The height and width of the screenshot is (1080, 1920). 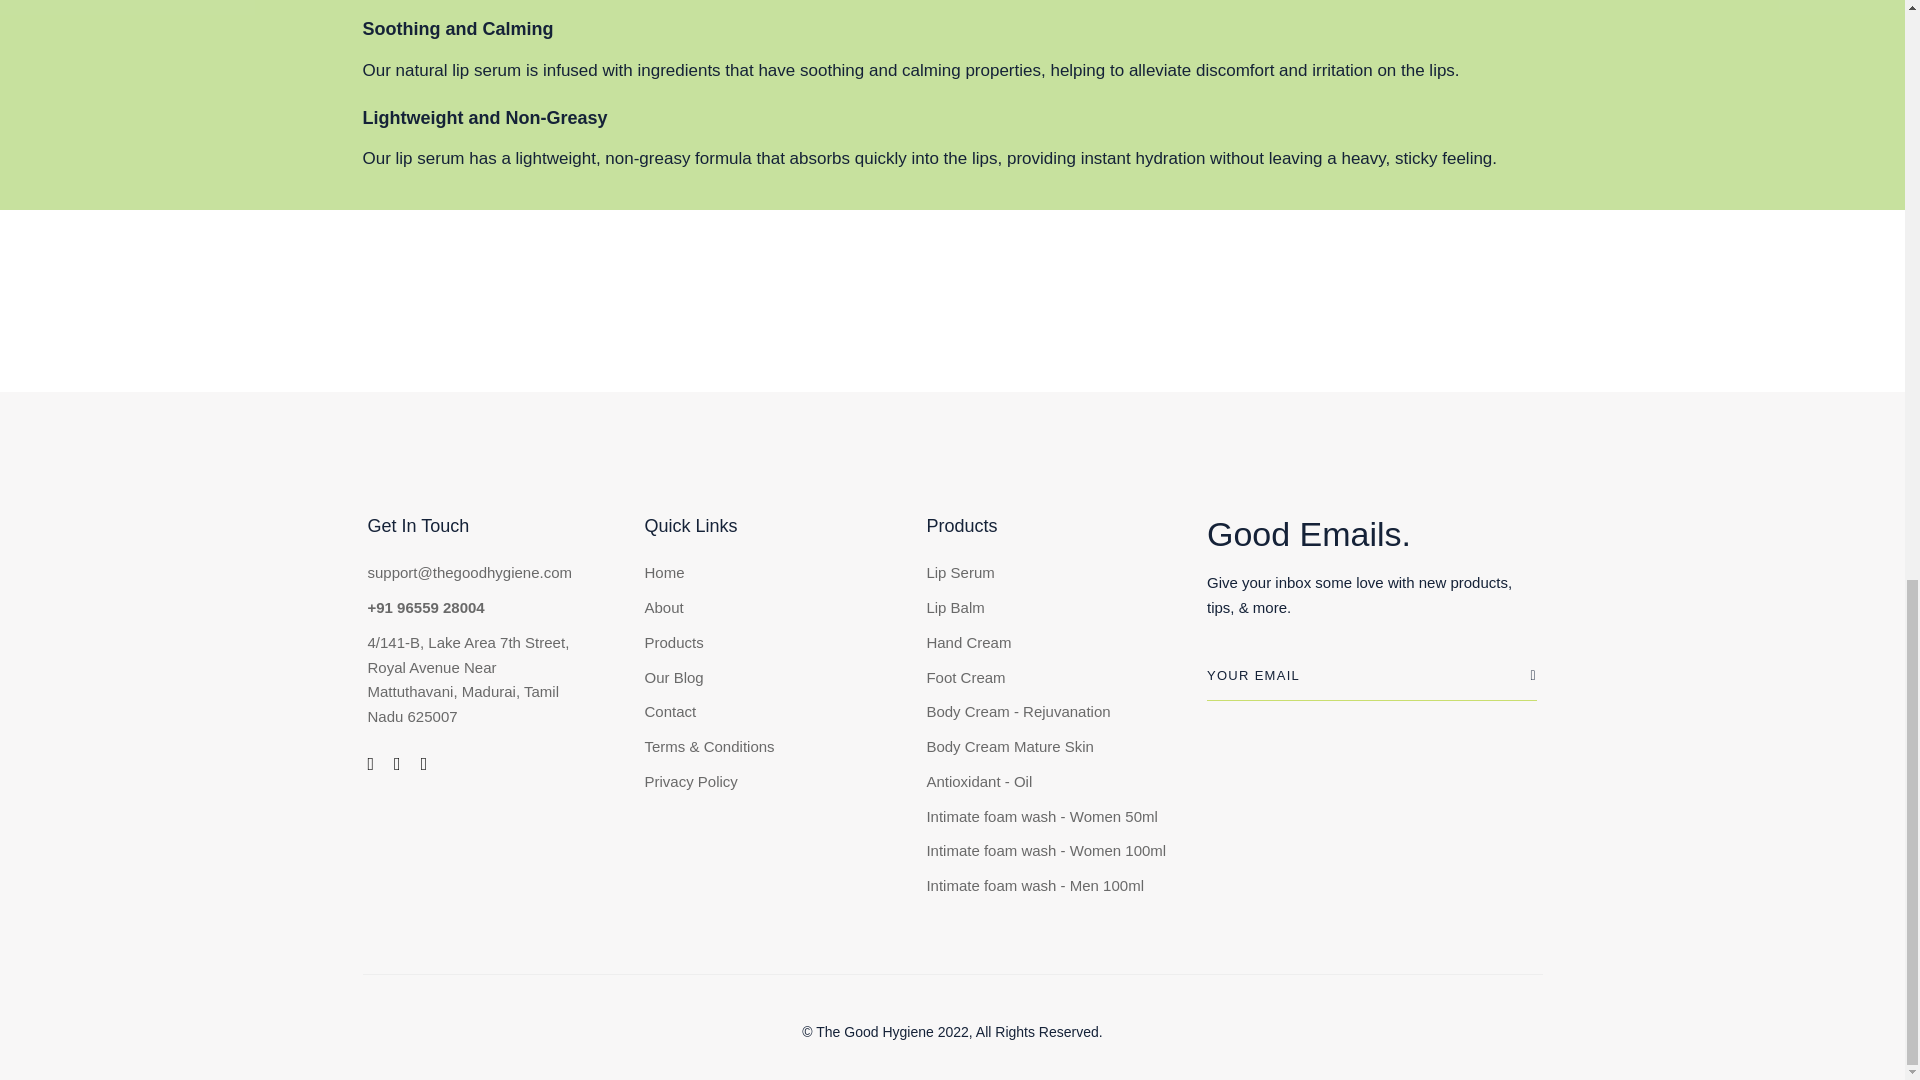 I want to click on Our Blog, so click(x=674, y=678).